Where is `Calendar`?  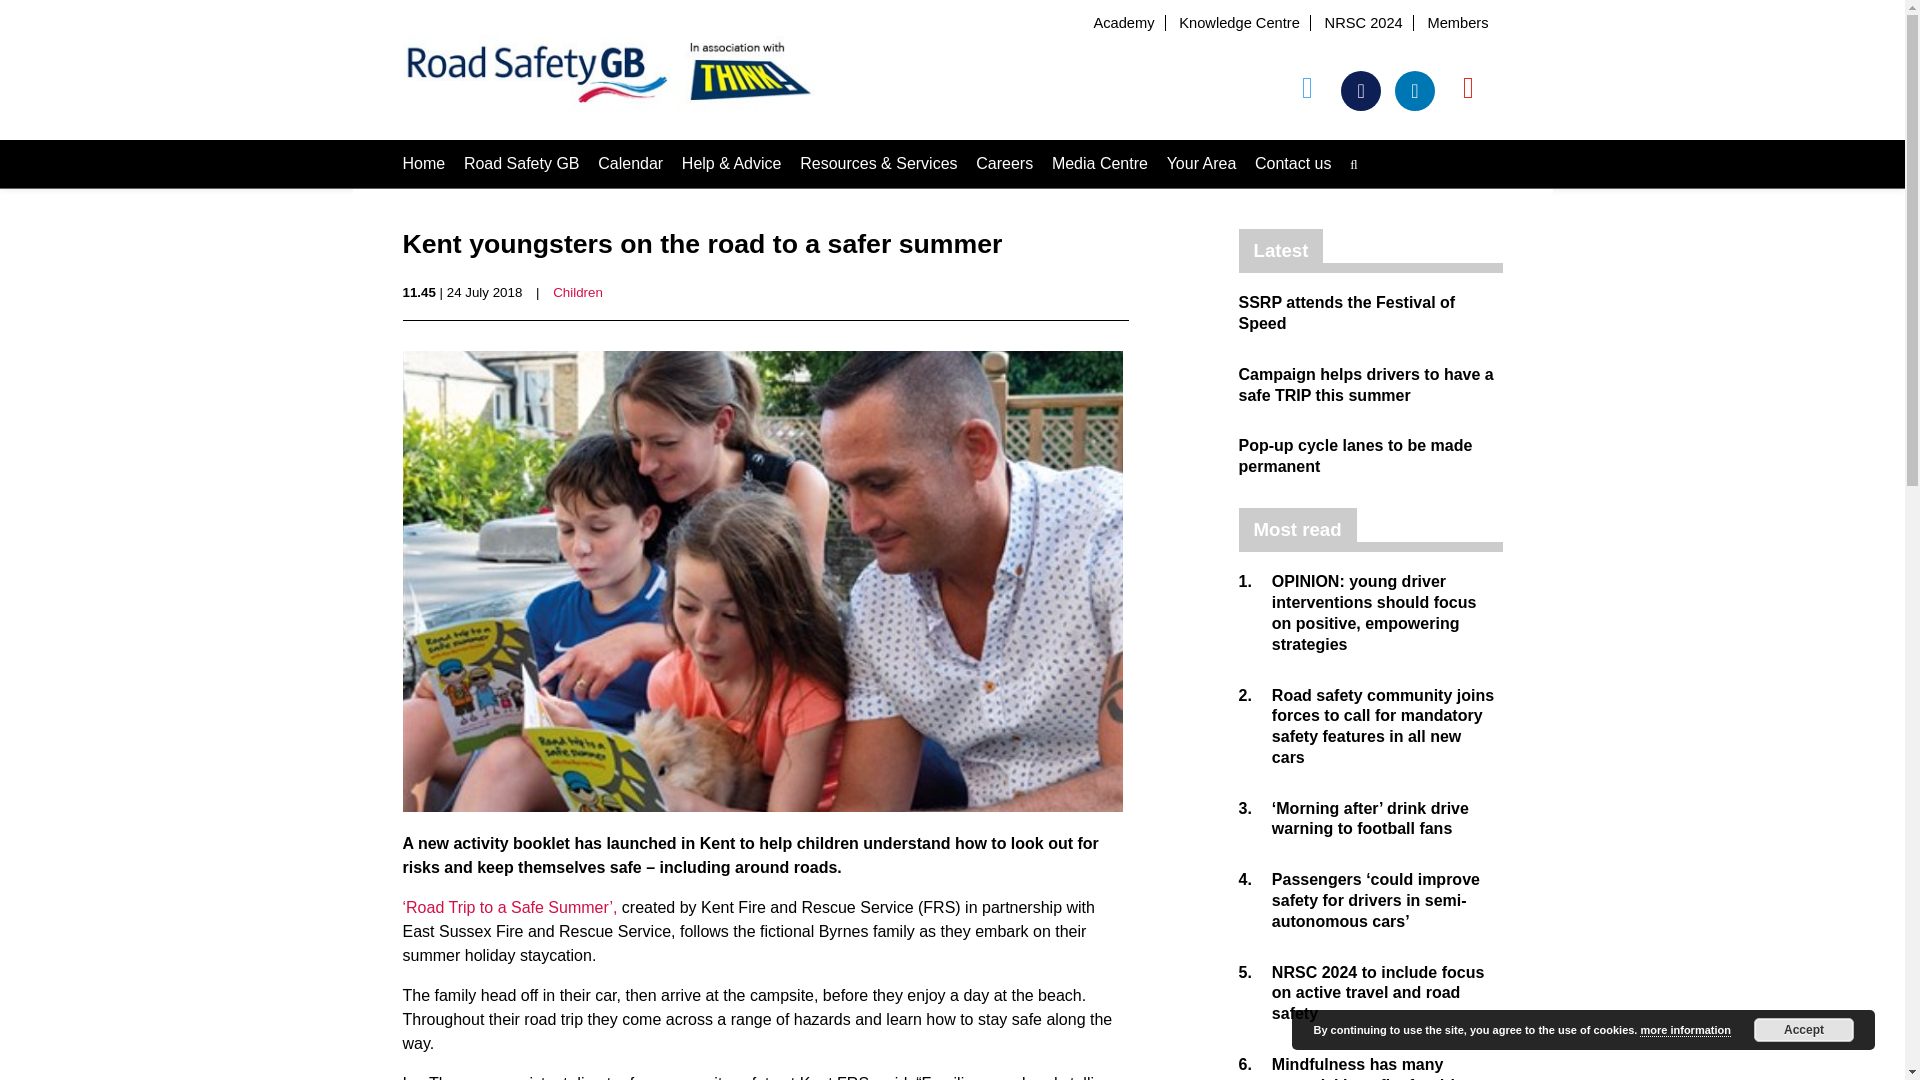 Calendar is located at coordinates (630, 163).